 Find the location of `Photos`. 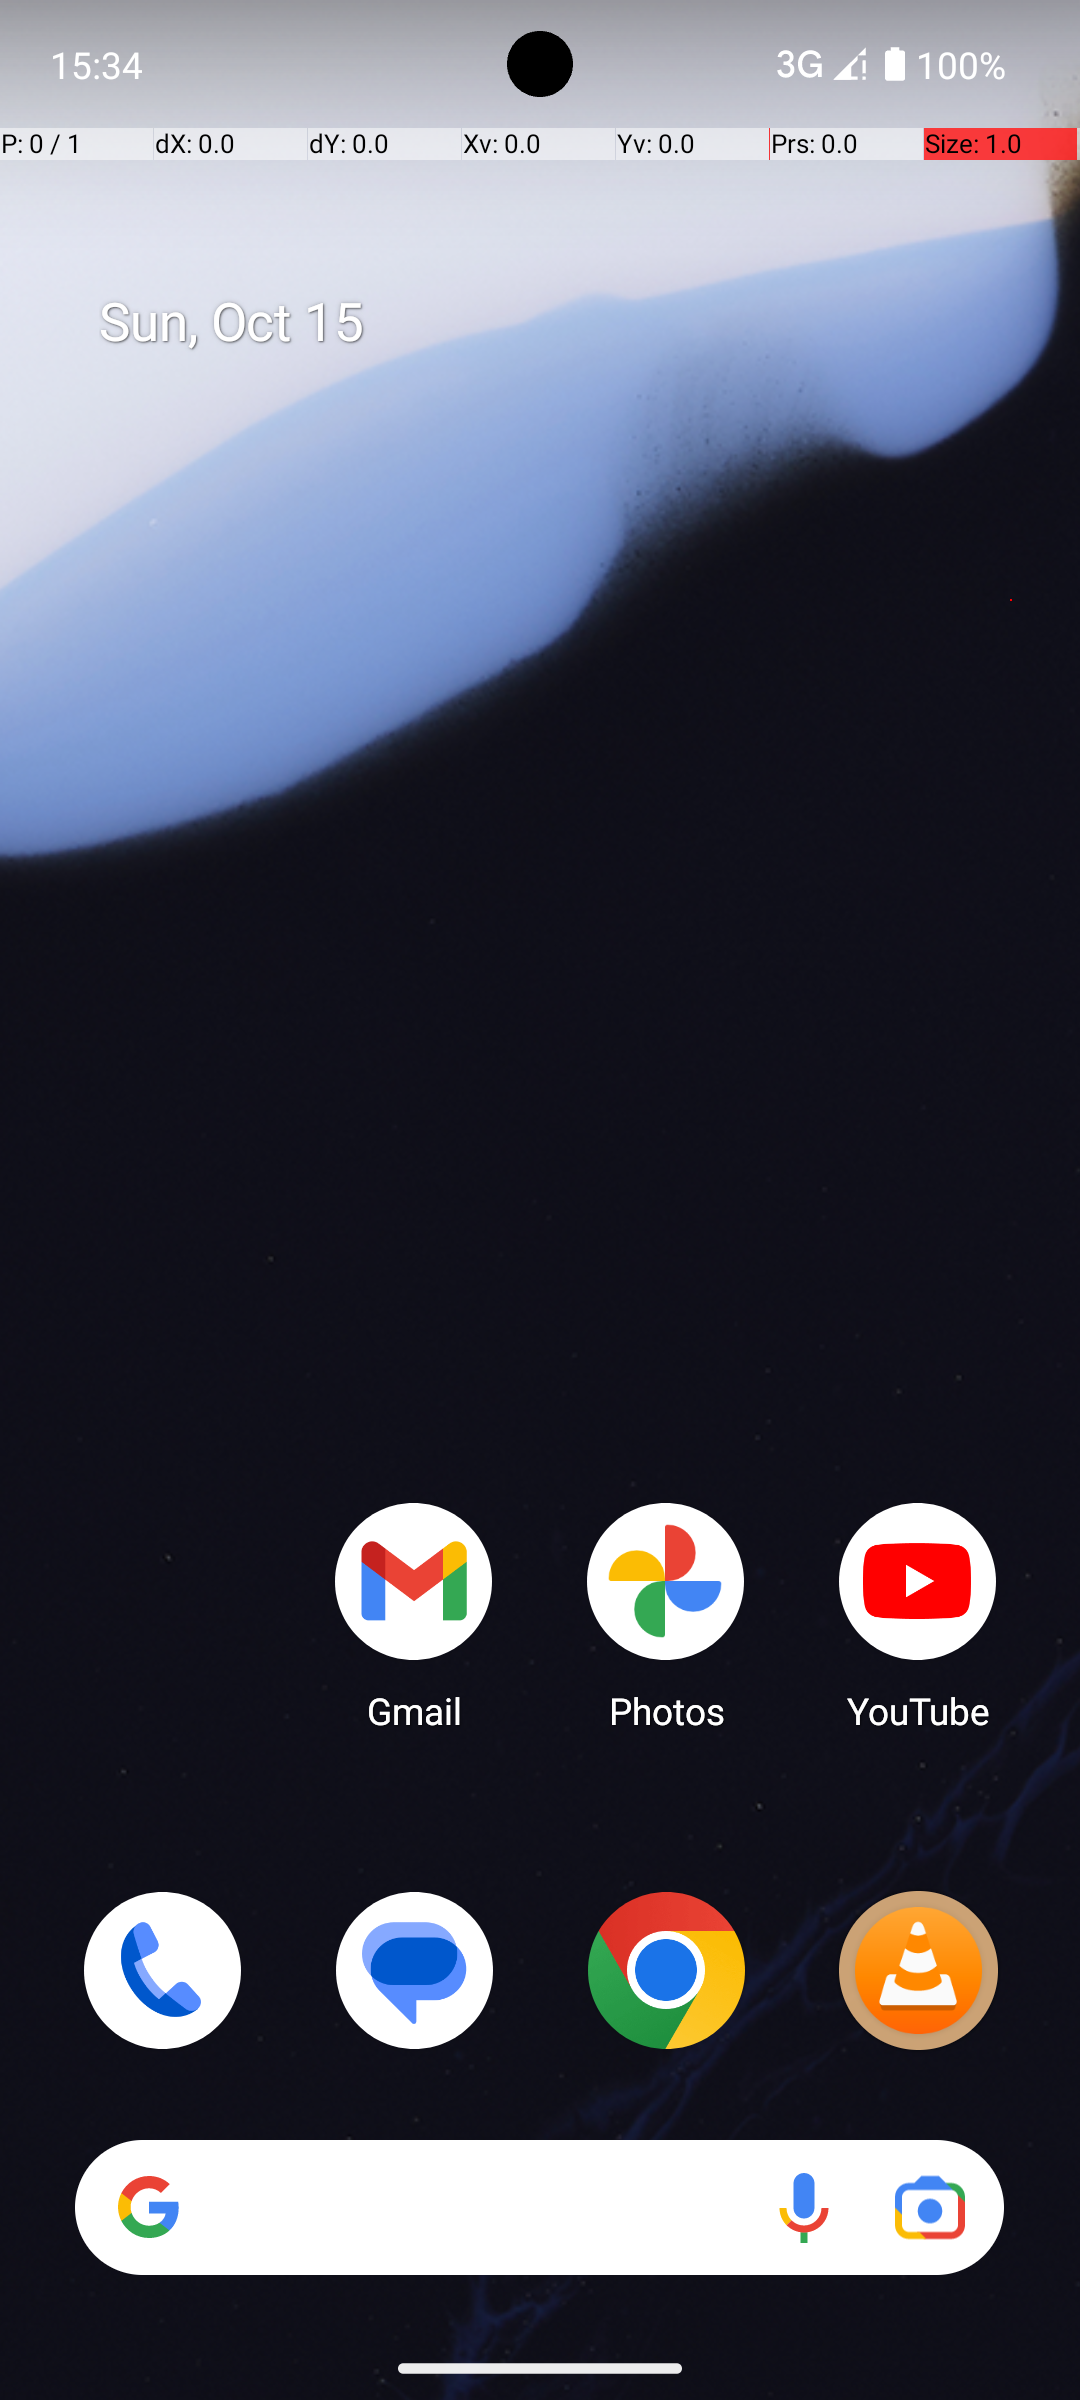

Photos is located at coordinates (666, 1615).